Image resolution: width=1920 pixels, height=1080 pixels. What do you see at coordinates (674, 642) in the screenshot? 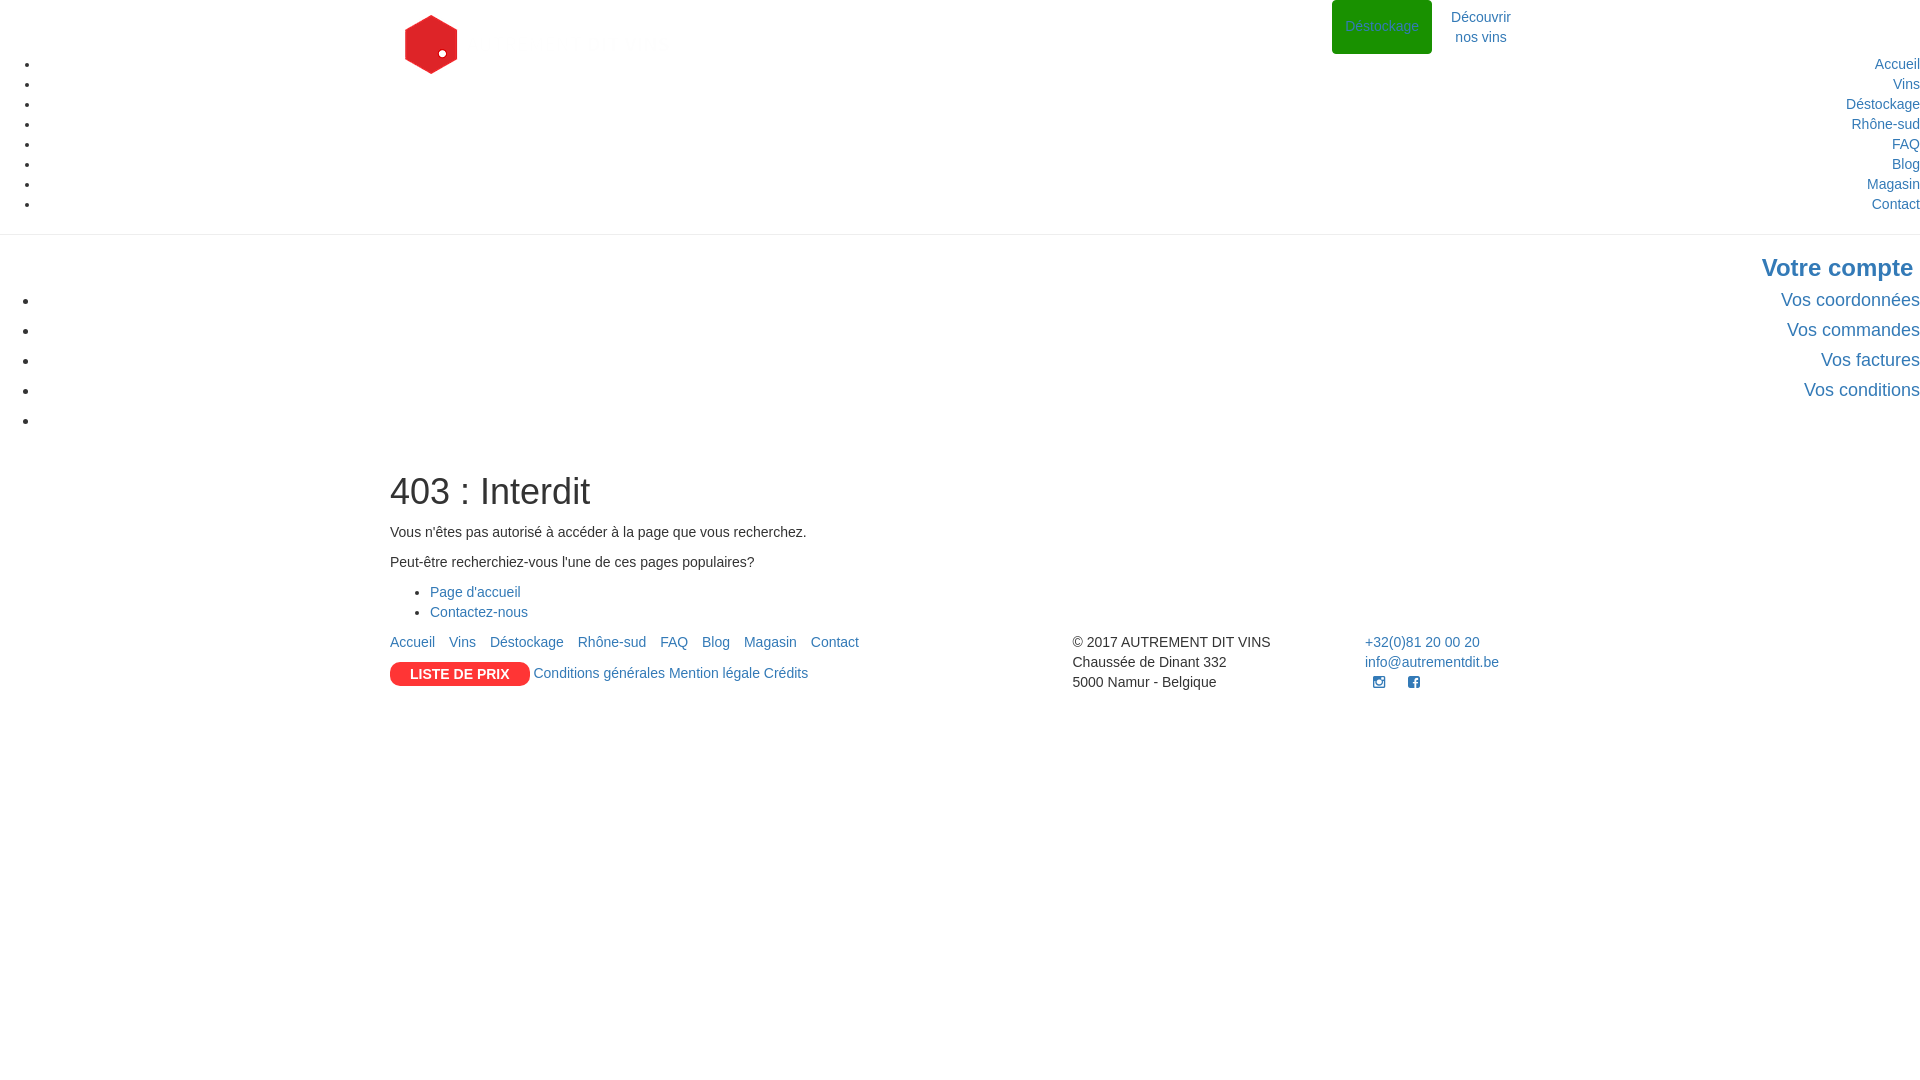
I see `FAQ` at bounding box center [674, 642].